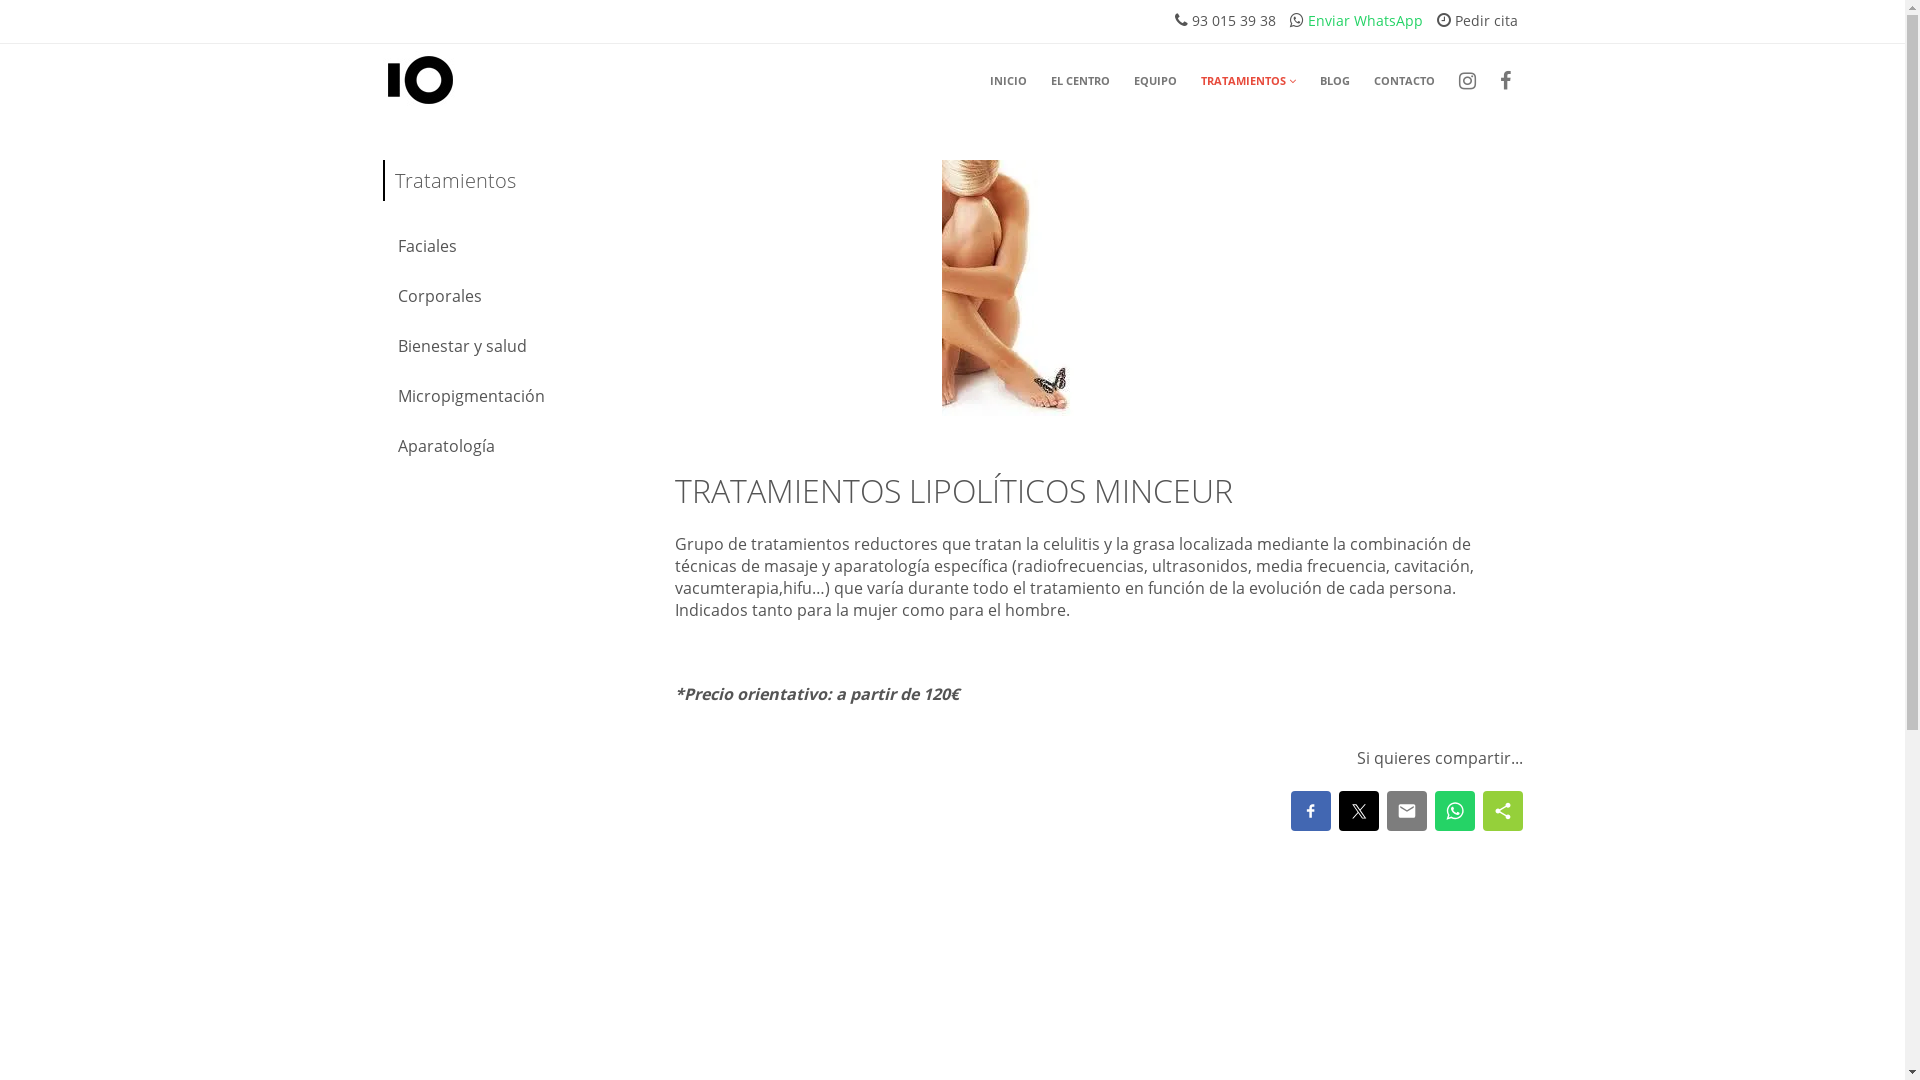 This screenshot has width=1920, height=1080. What do you see at coordinates (1364, 20) in the screenshot?
I see `Enviar WhatsApp` at bounding box center [1364, 20].